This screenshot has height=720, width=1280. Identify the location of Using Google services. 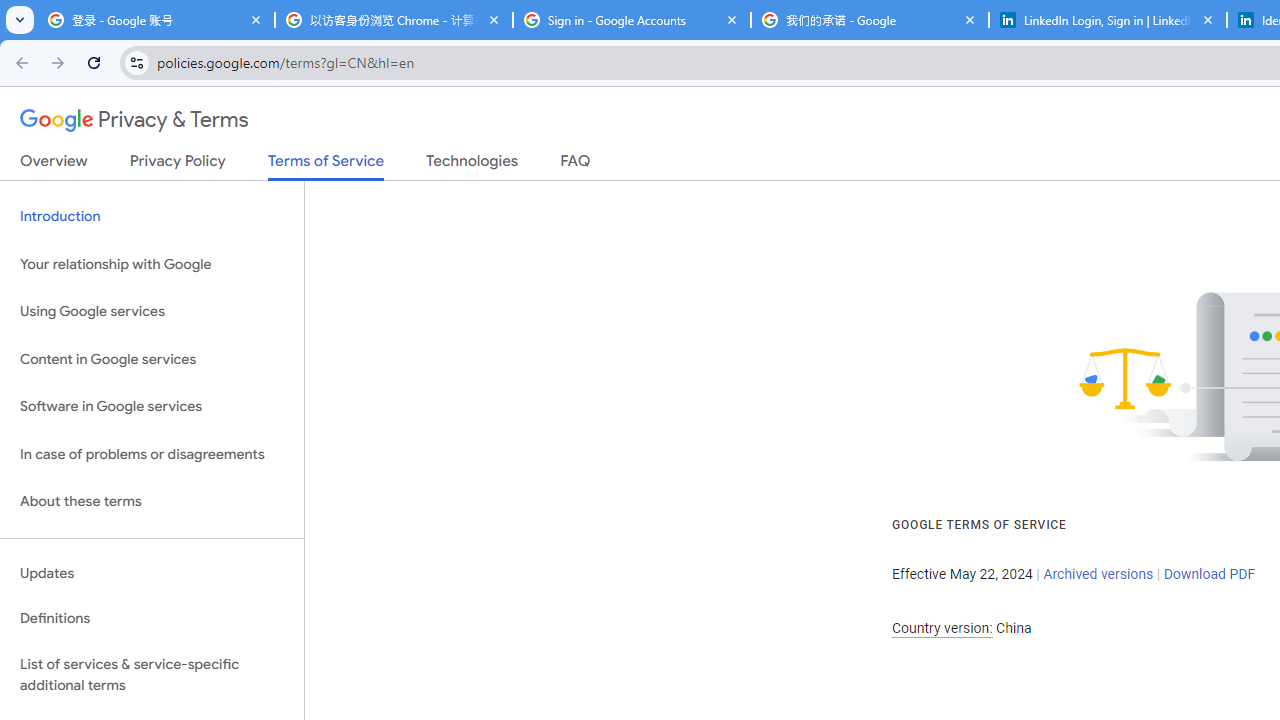
(152, 312).